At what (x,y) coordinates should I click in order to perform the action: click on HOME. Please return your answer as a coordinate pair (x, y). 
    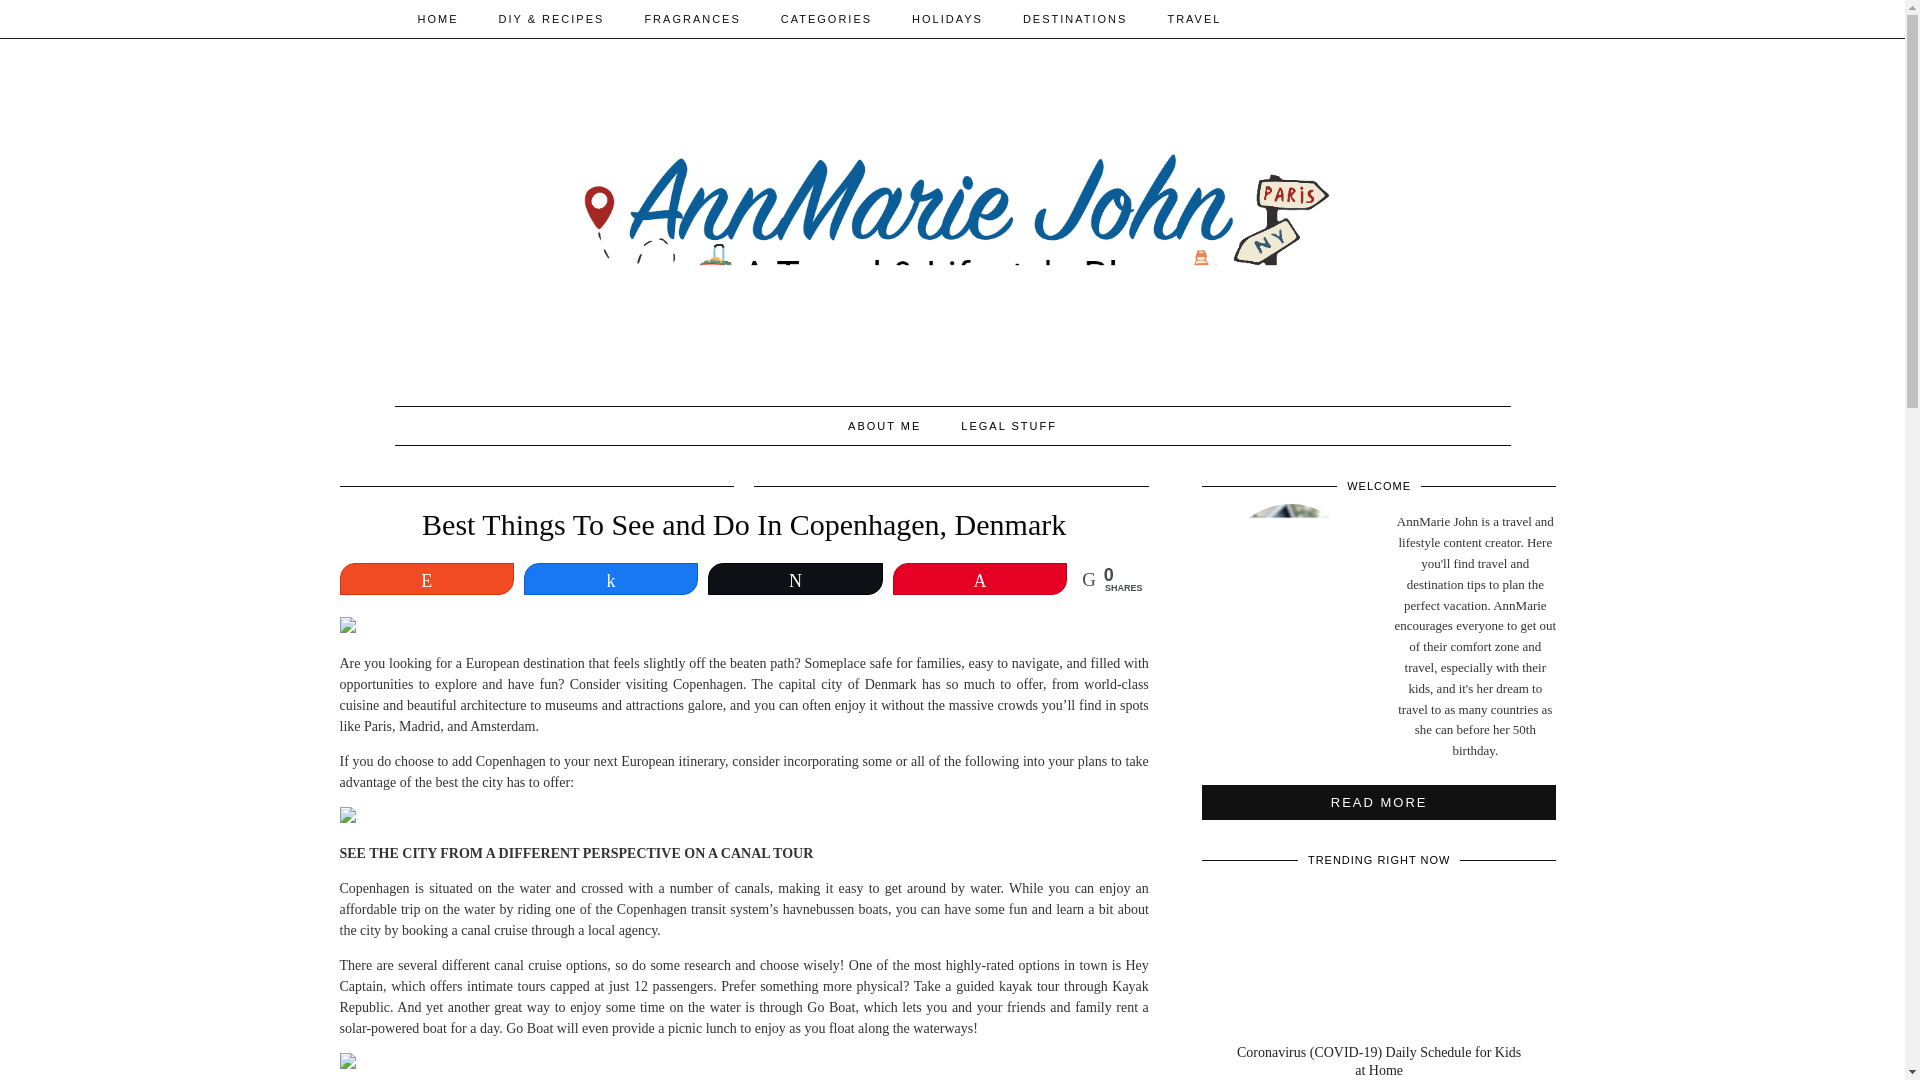
    Looking at the image, I should click on (438, 18).